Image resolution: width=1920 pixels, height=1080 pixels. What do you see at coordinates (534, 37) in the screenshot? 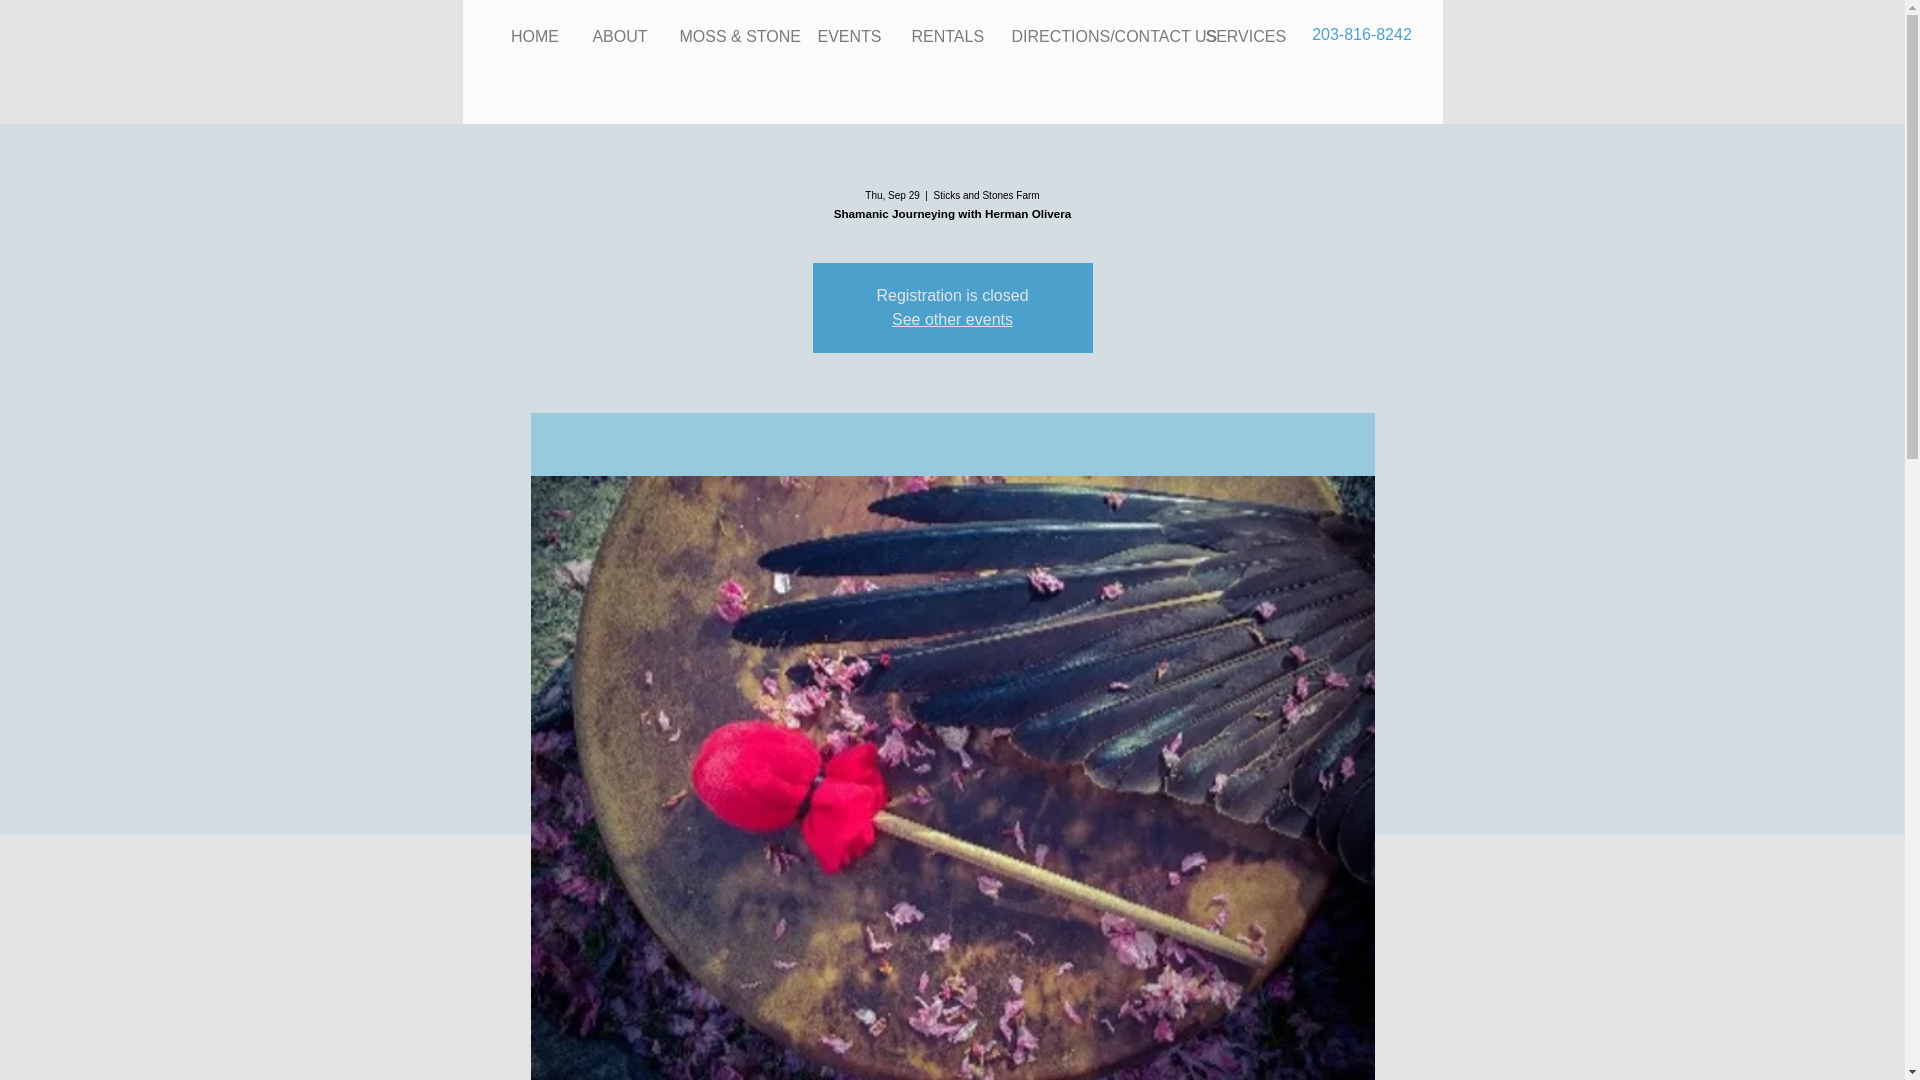
I see `HOME` at bounding box center [534, 37].